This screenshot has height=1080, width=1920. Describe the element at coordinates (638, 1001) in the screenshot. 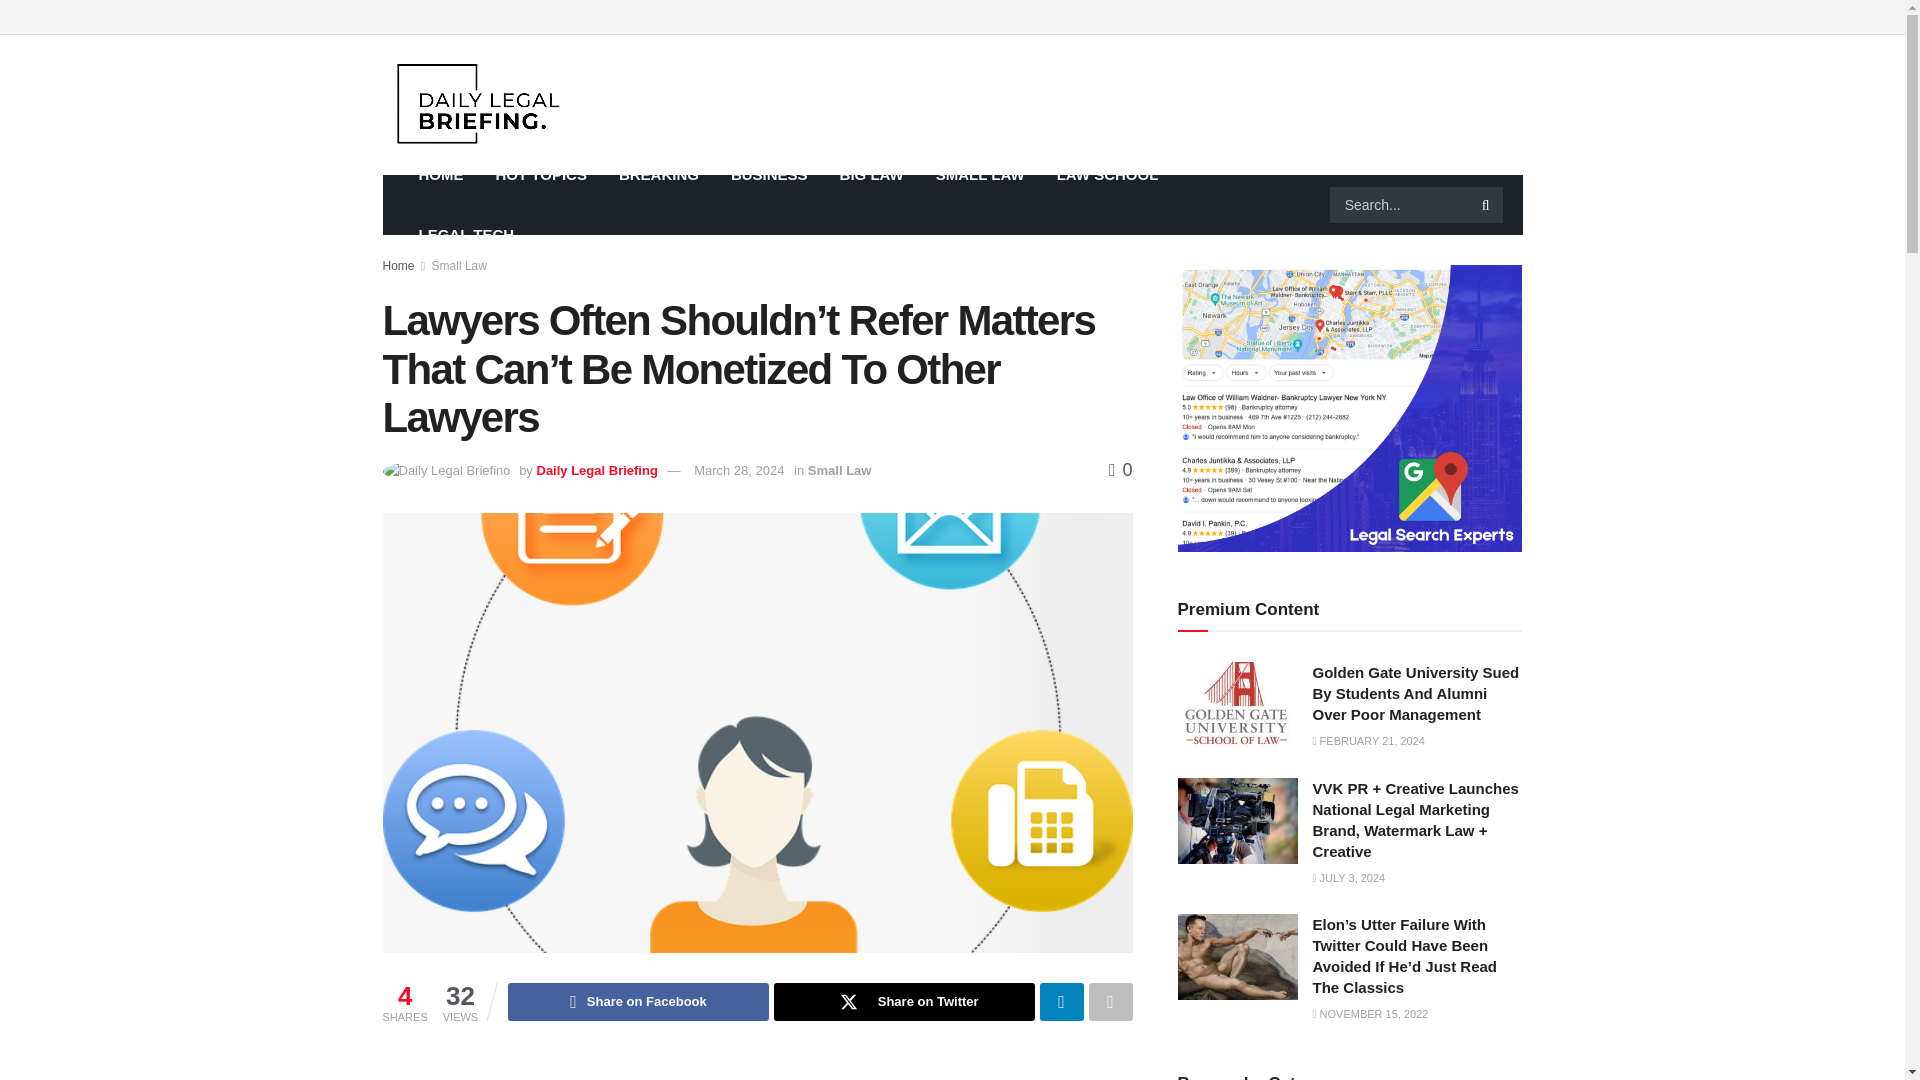

I see `Share on Facebook` at that location.